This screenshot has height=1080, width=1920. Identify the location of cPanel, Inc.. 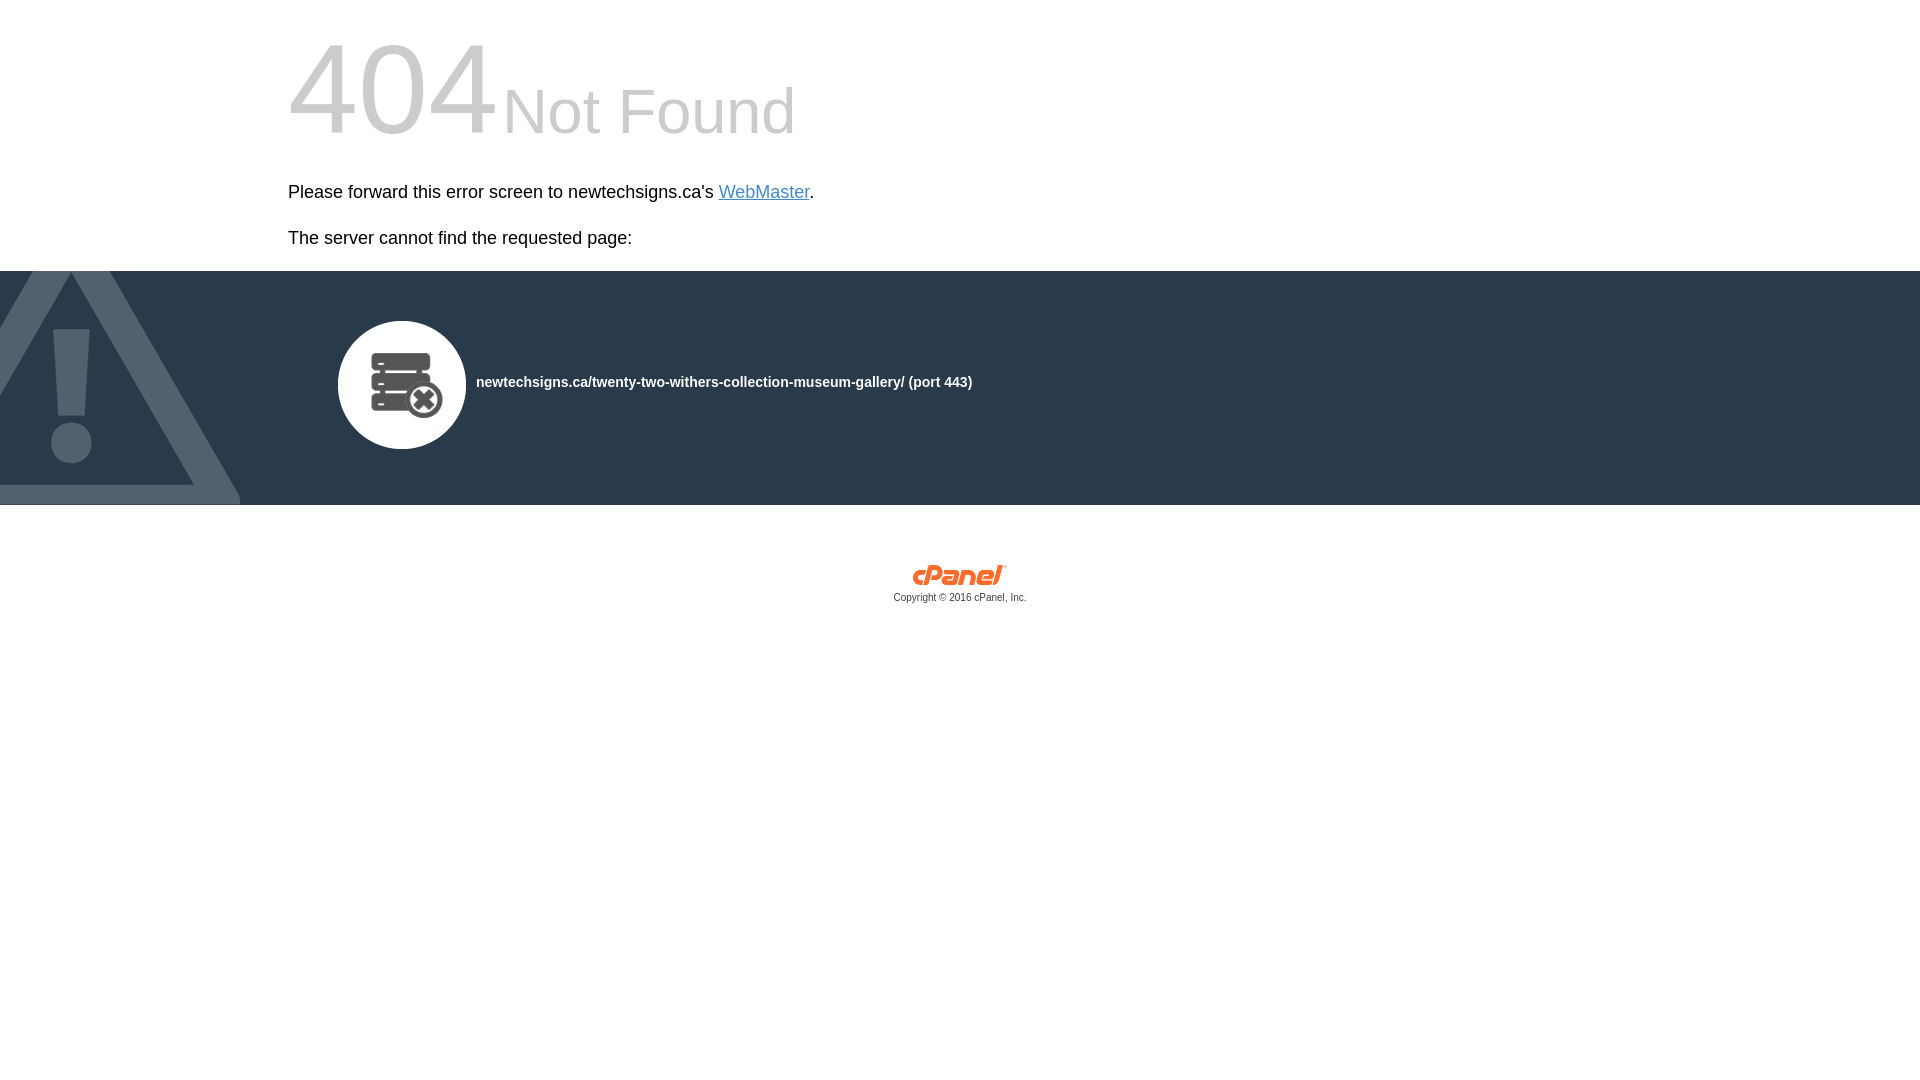
(960, 588).